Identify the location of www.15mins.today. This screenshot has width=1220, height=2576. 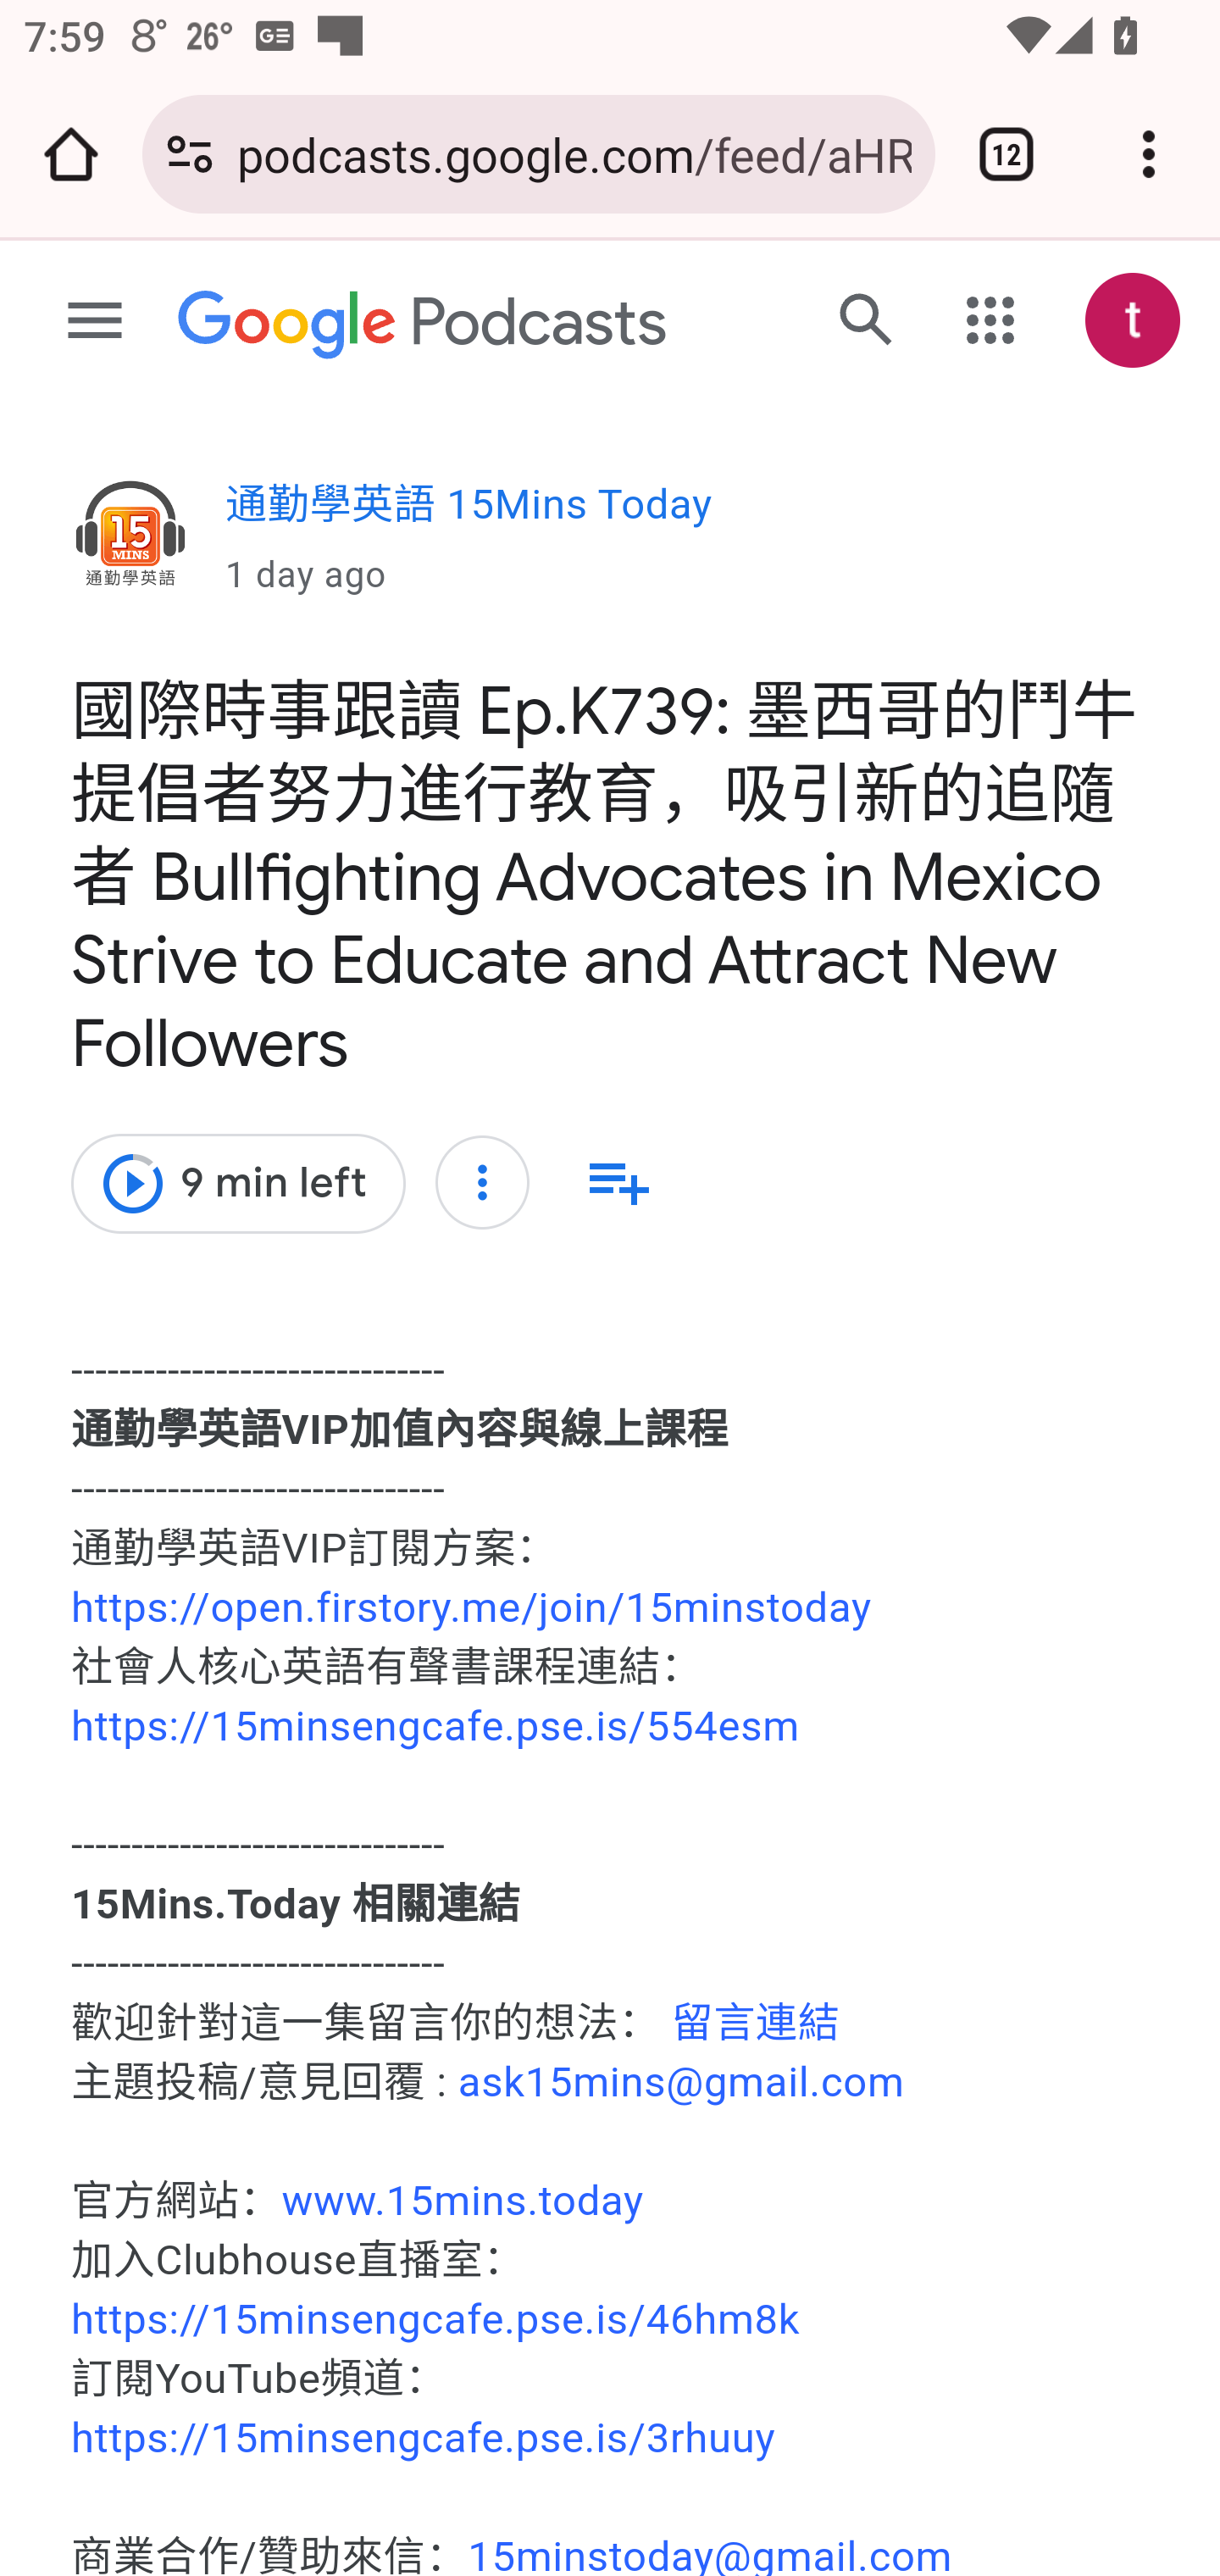
(463, 2201).